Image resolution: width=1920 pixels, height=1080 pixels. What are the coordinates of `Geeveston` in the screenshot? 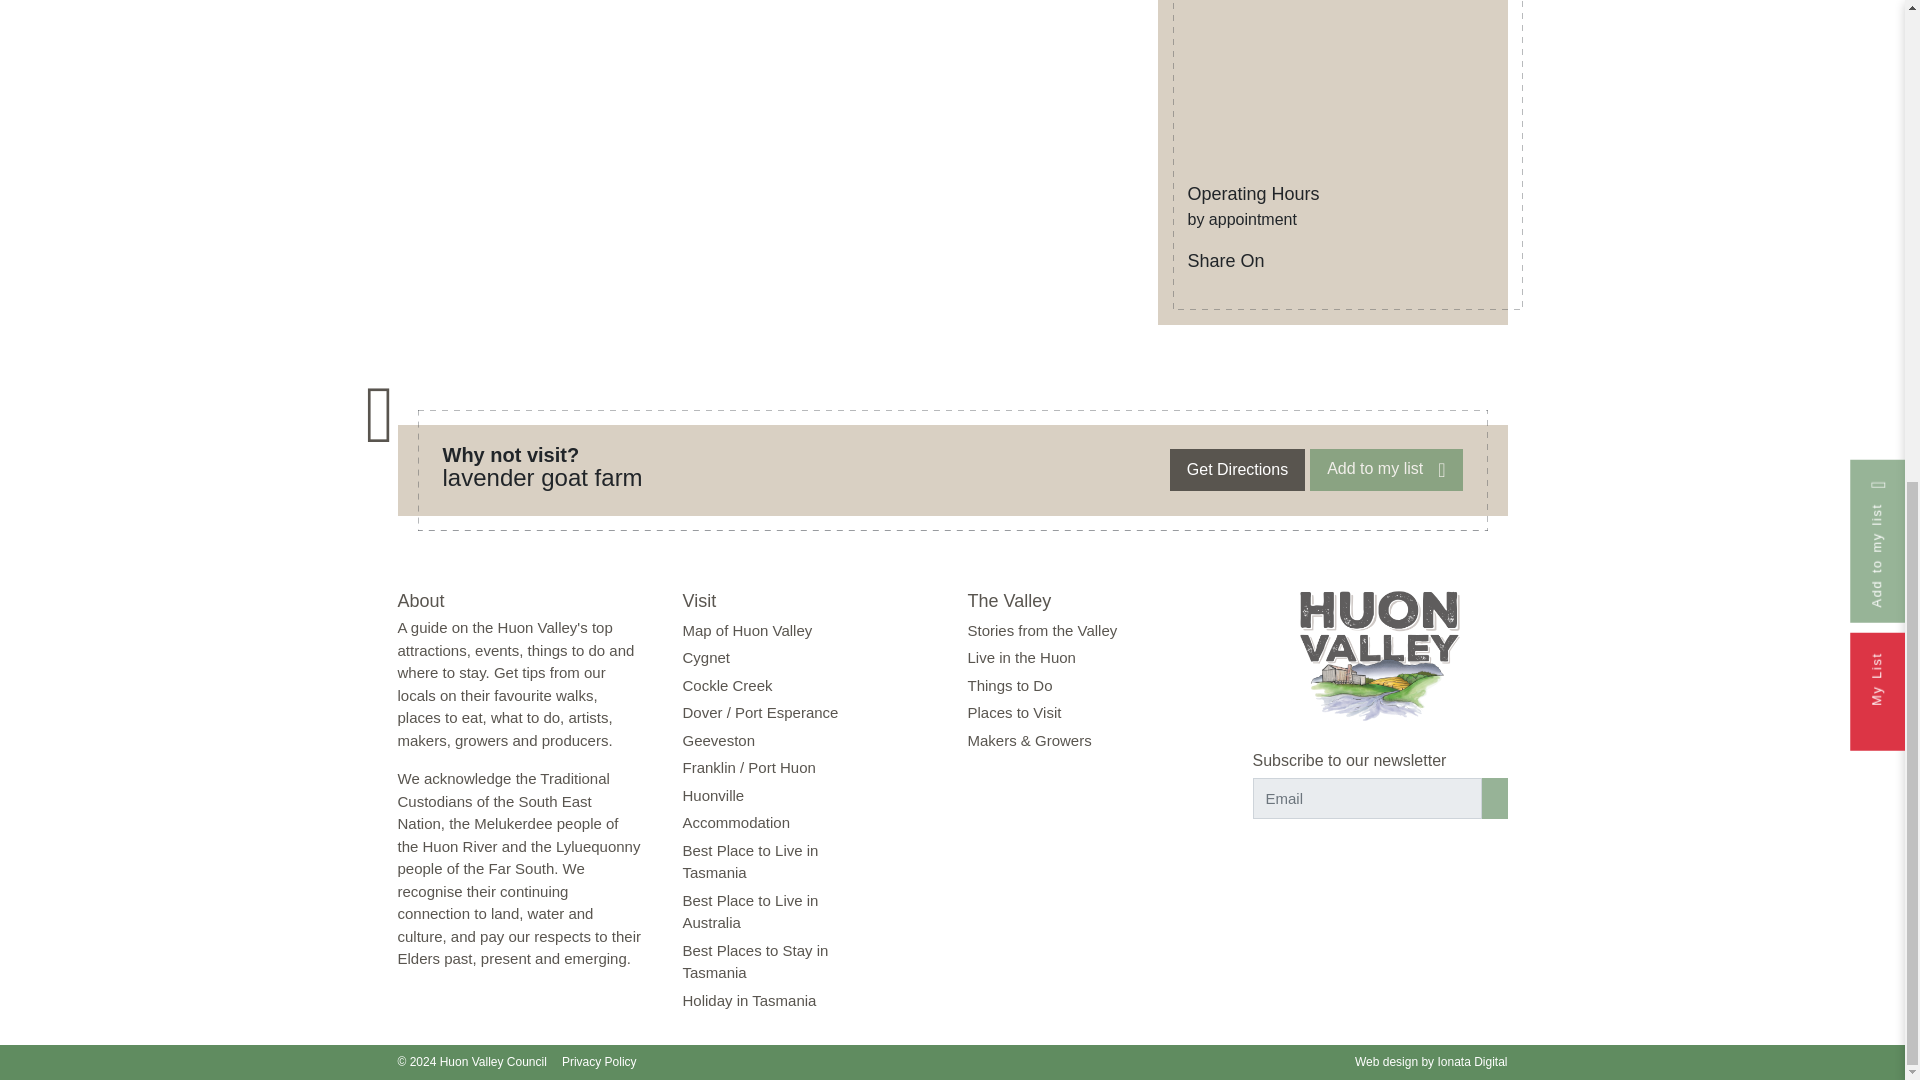 It's located at (718, 740).